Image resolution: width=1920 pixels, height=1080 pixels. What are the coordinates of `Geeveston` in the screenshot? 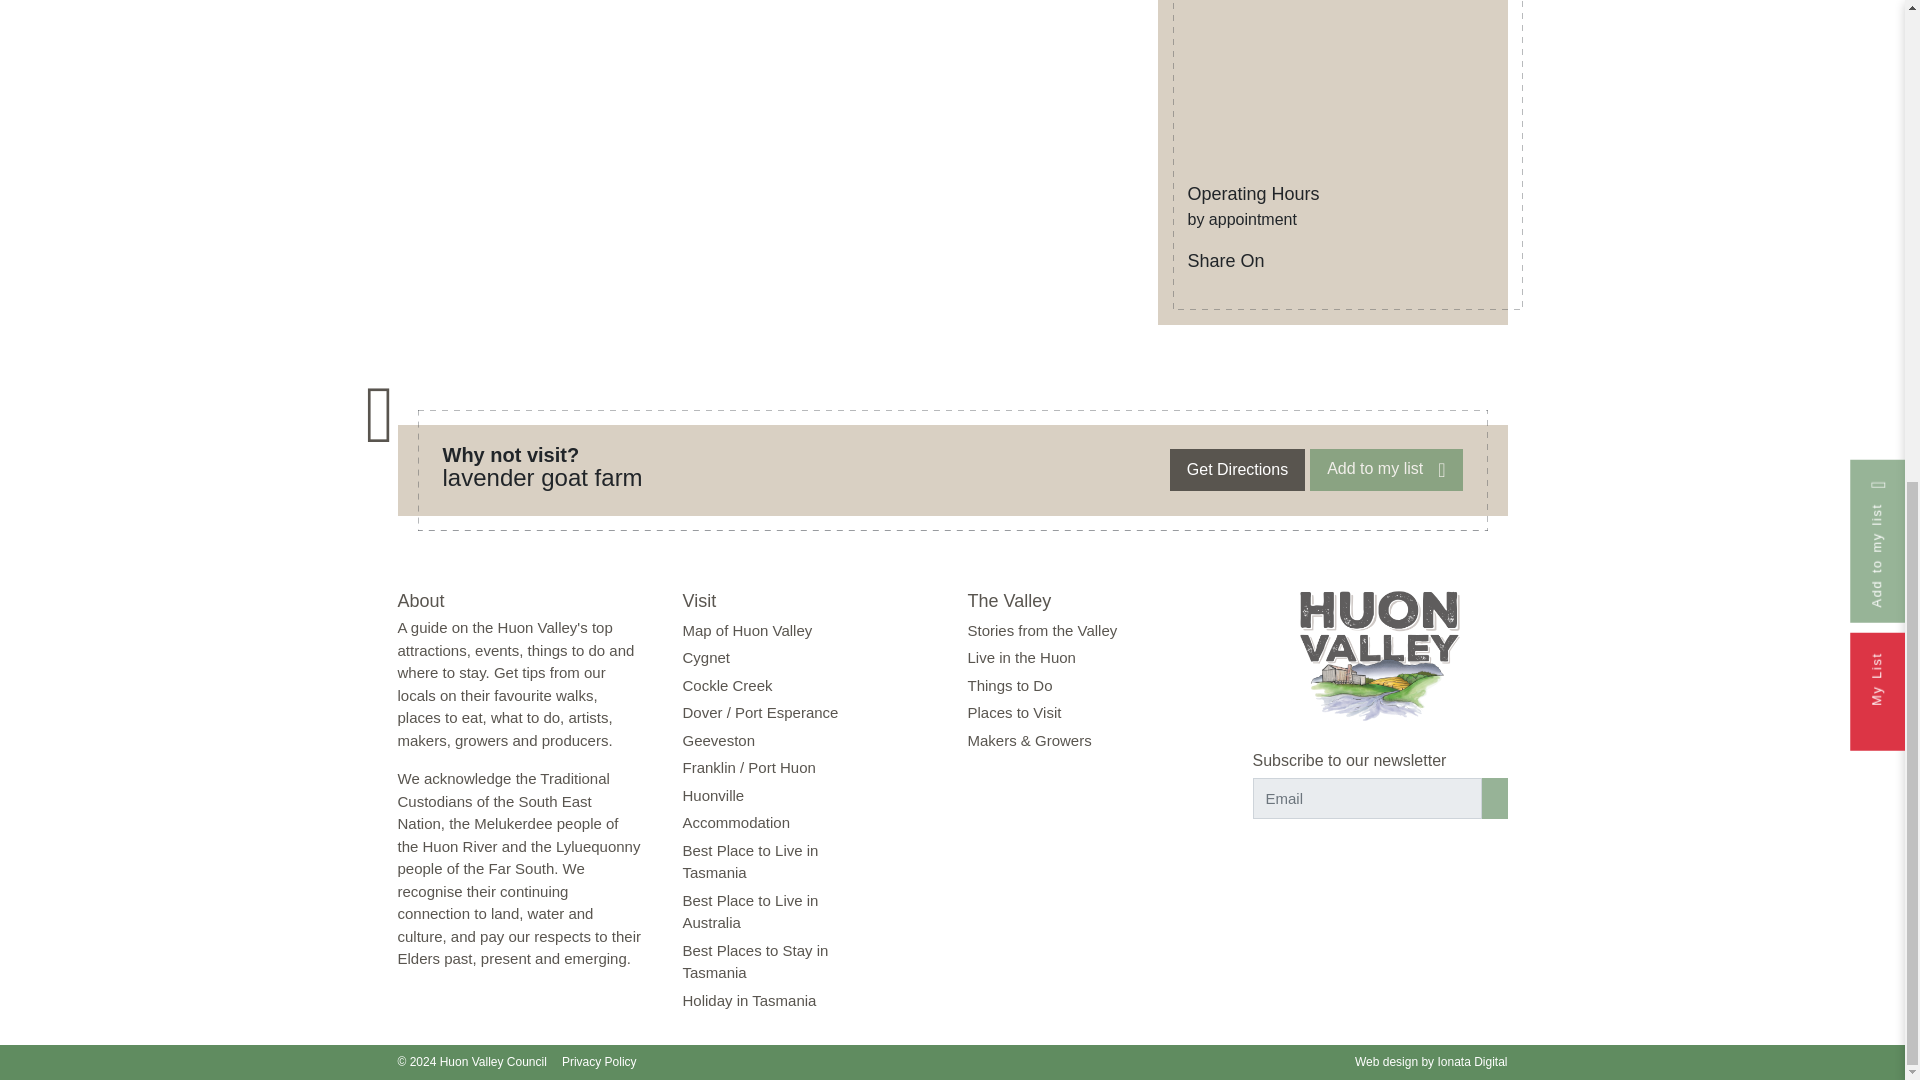 It's located at (718, 740).